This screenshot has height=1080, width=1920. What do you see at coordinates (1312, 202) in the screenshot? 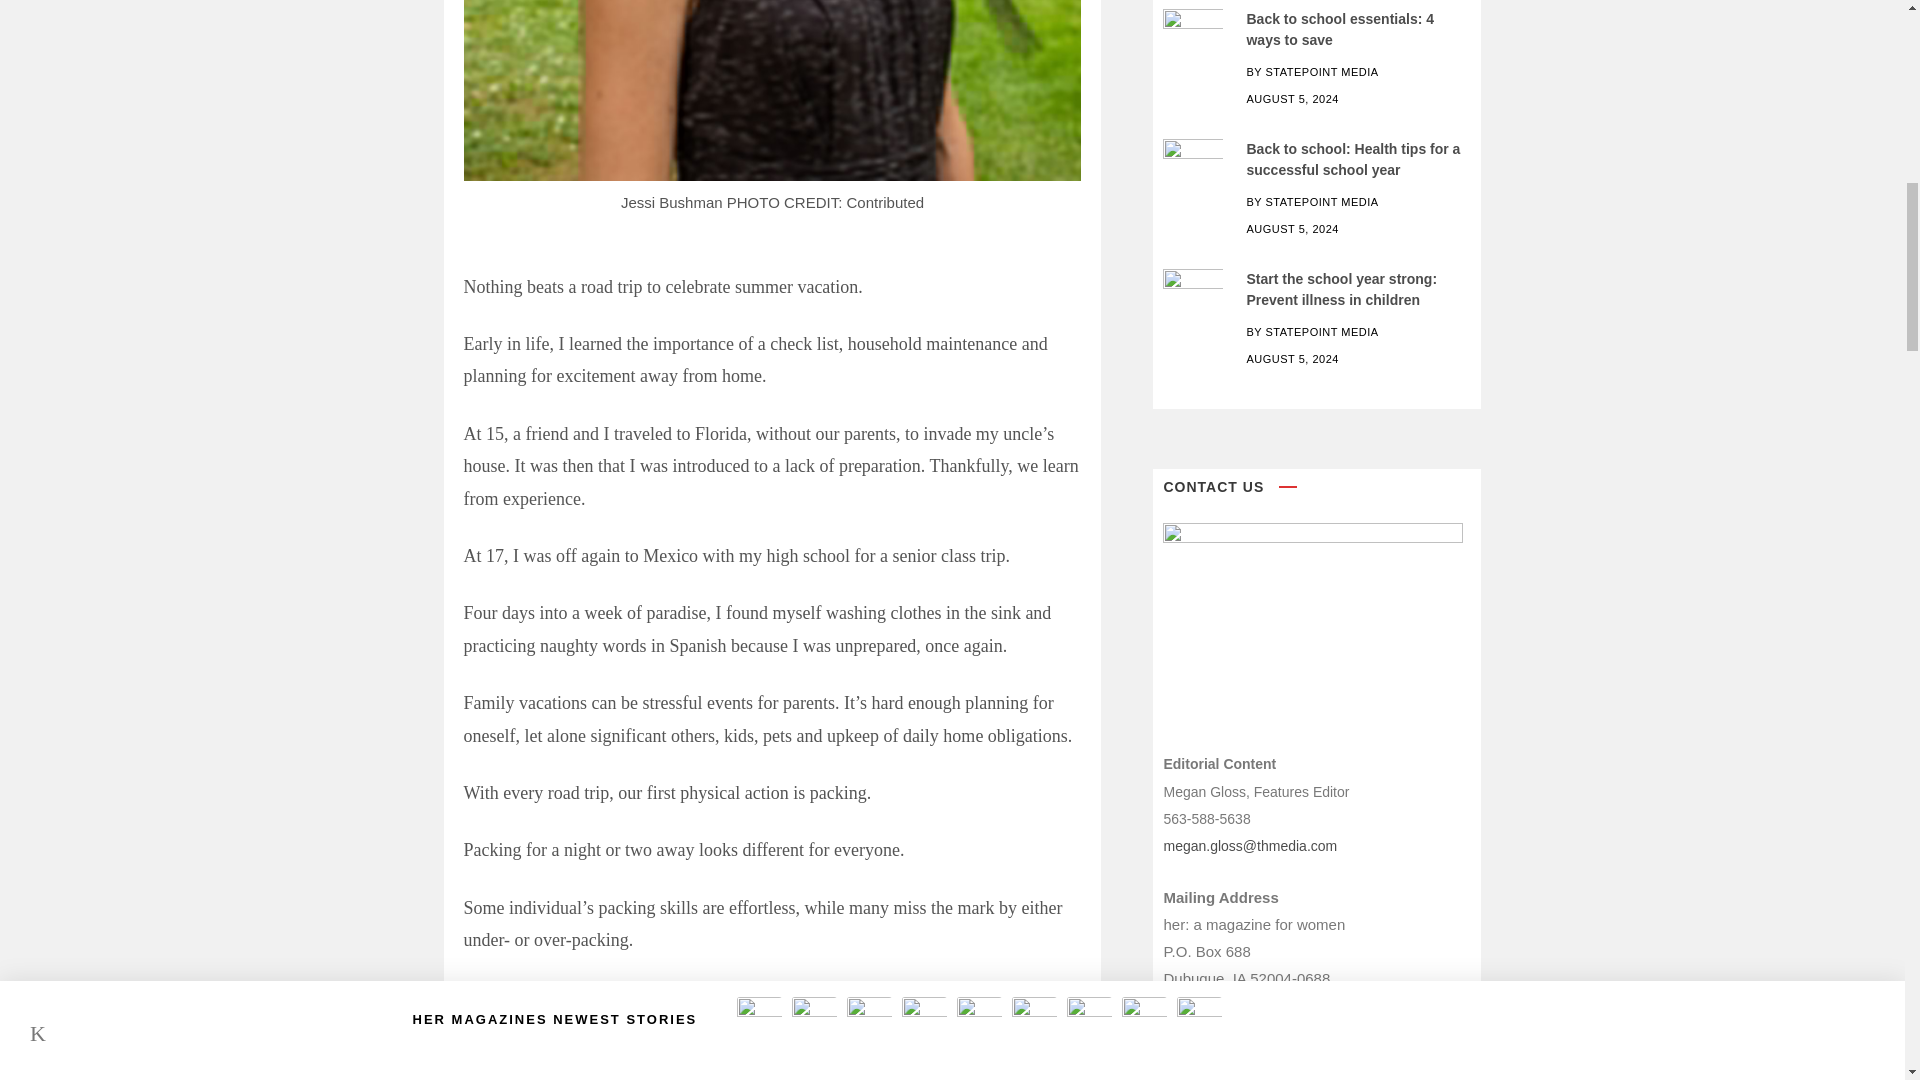
I see `Posts by by statepoint media` at bounding box center [1312, 202].